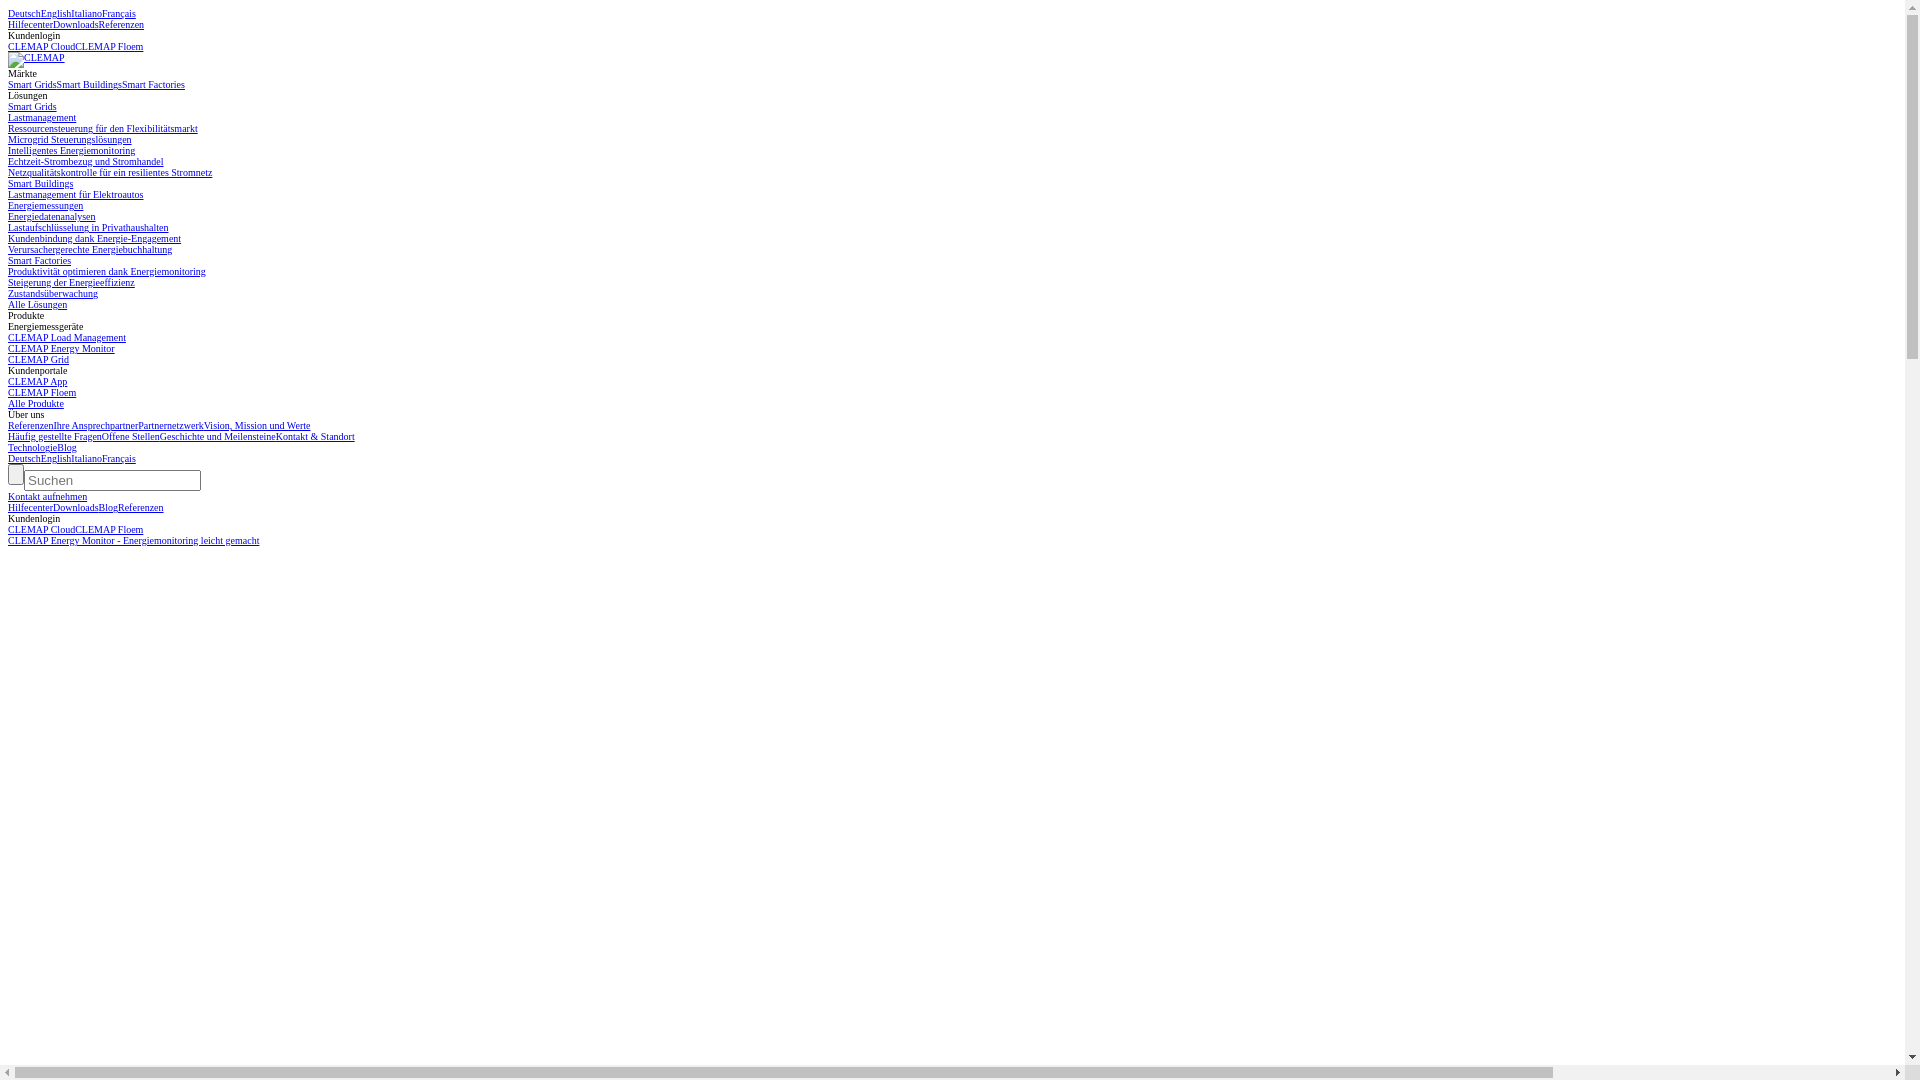  Describe the element at coordinates (32, 106) in the screenshot. I see `Smart Grids` at that location.